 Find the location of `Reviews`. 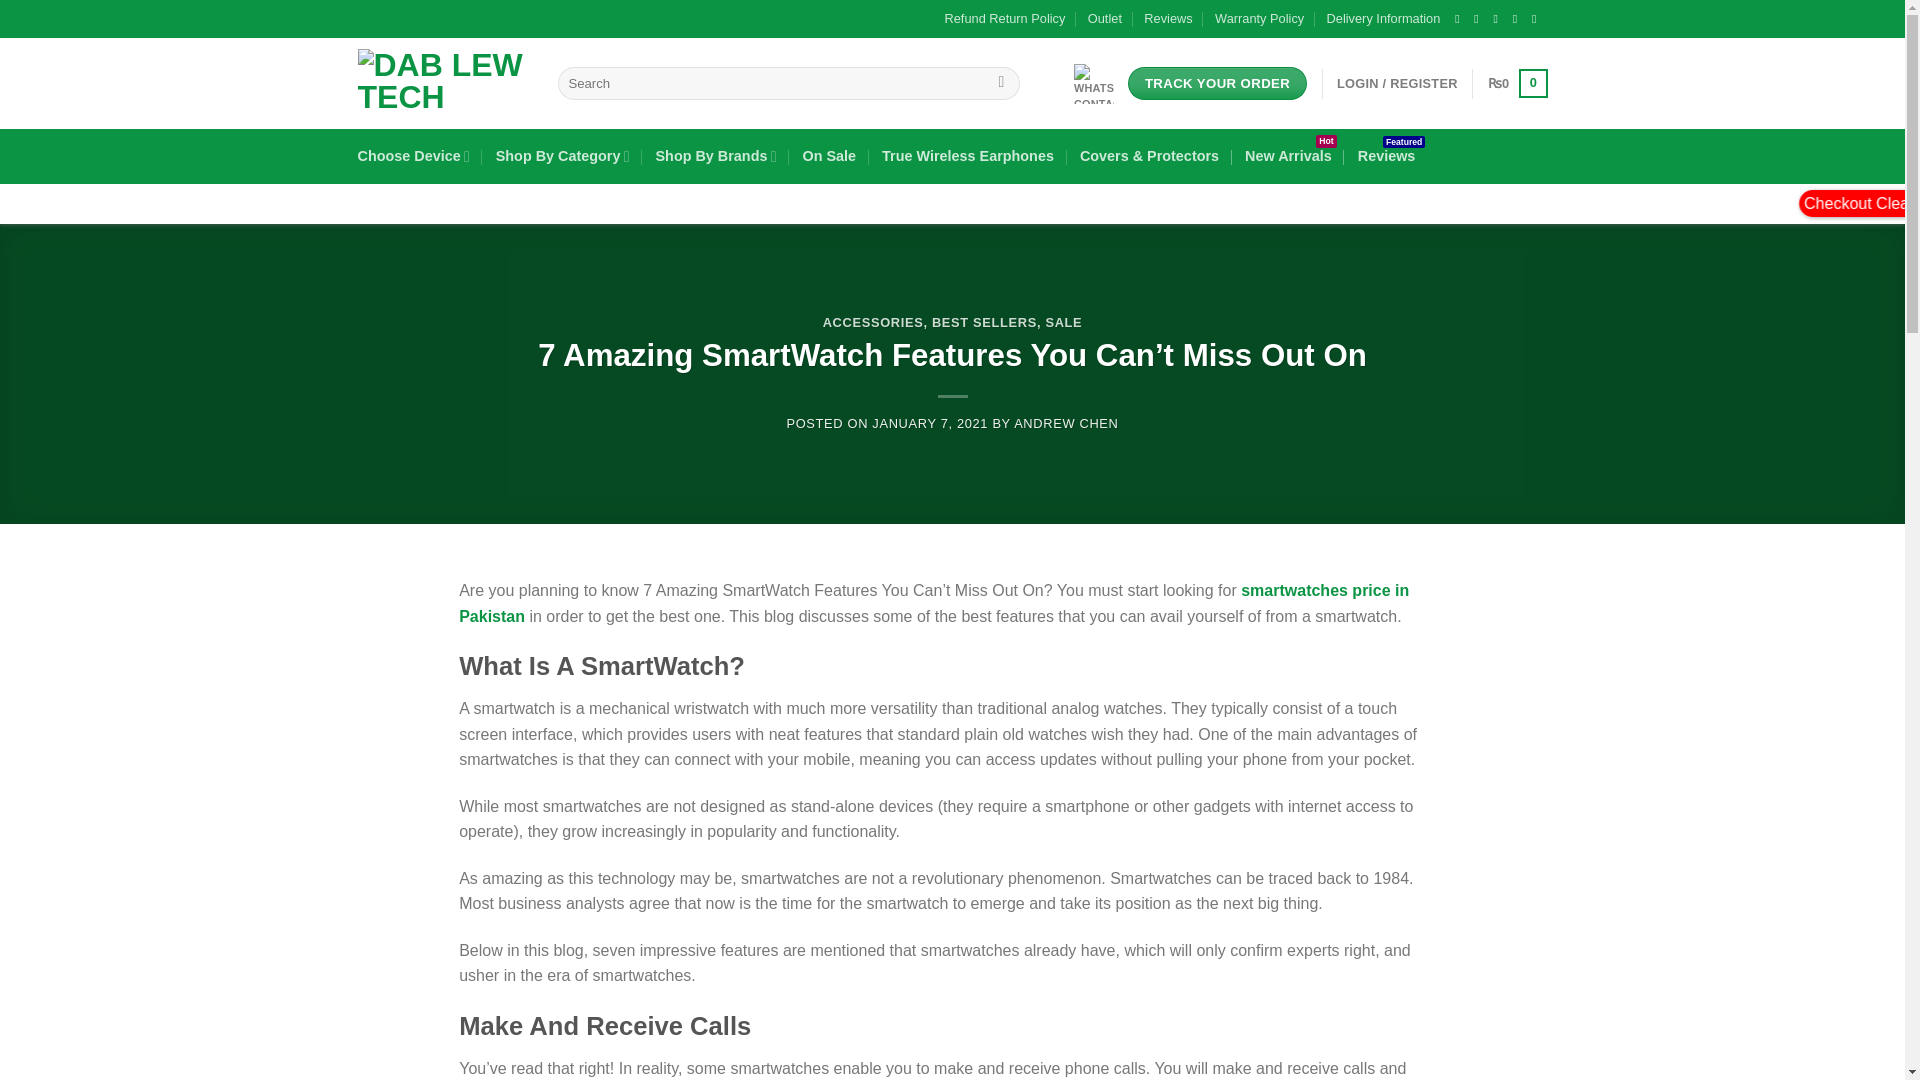

Reviews is located at coordinates (1168, 18).